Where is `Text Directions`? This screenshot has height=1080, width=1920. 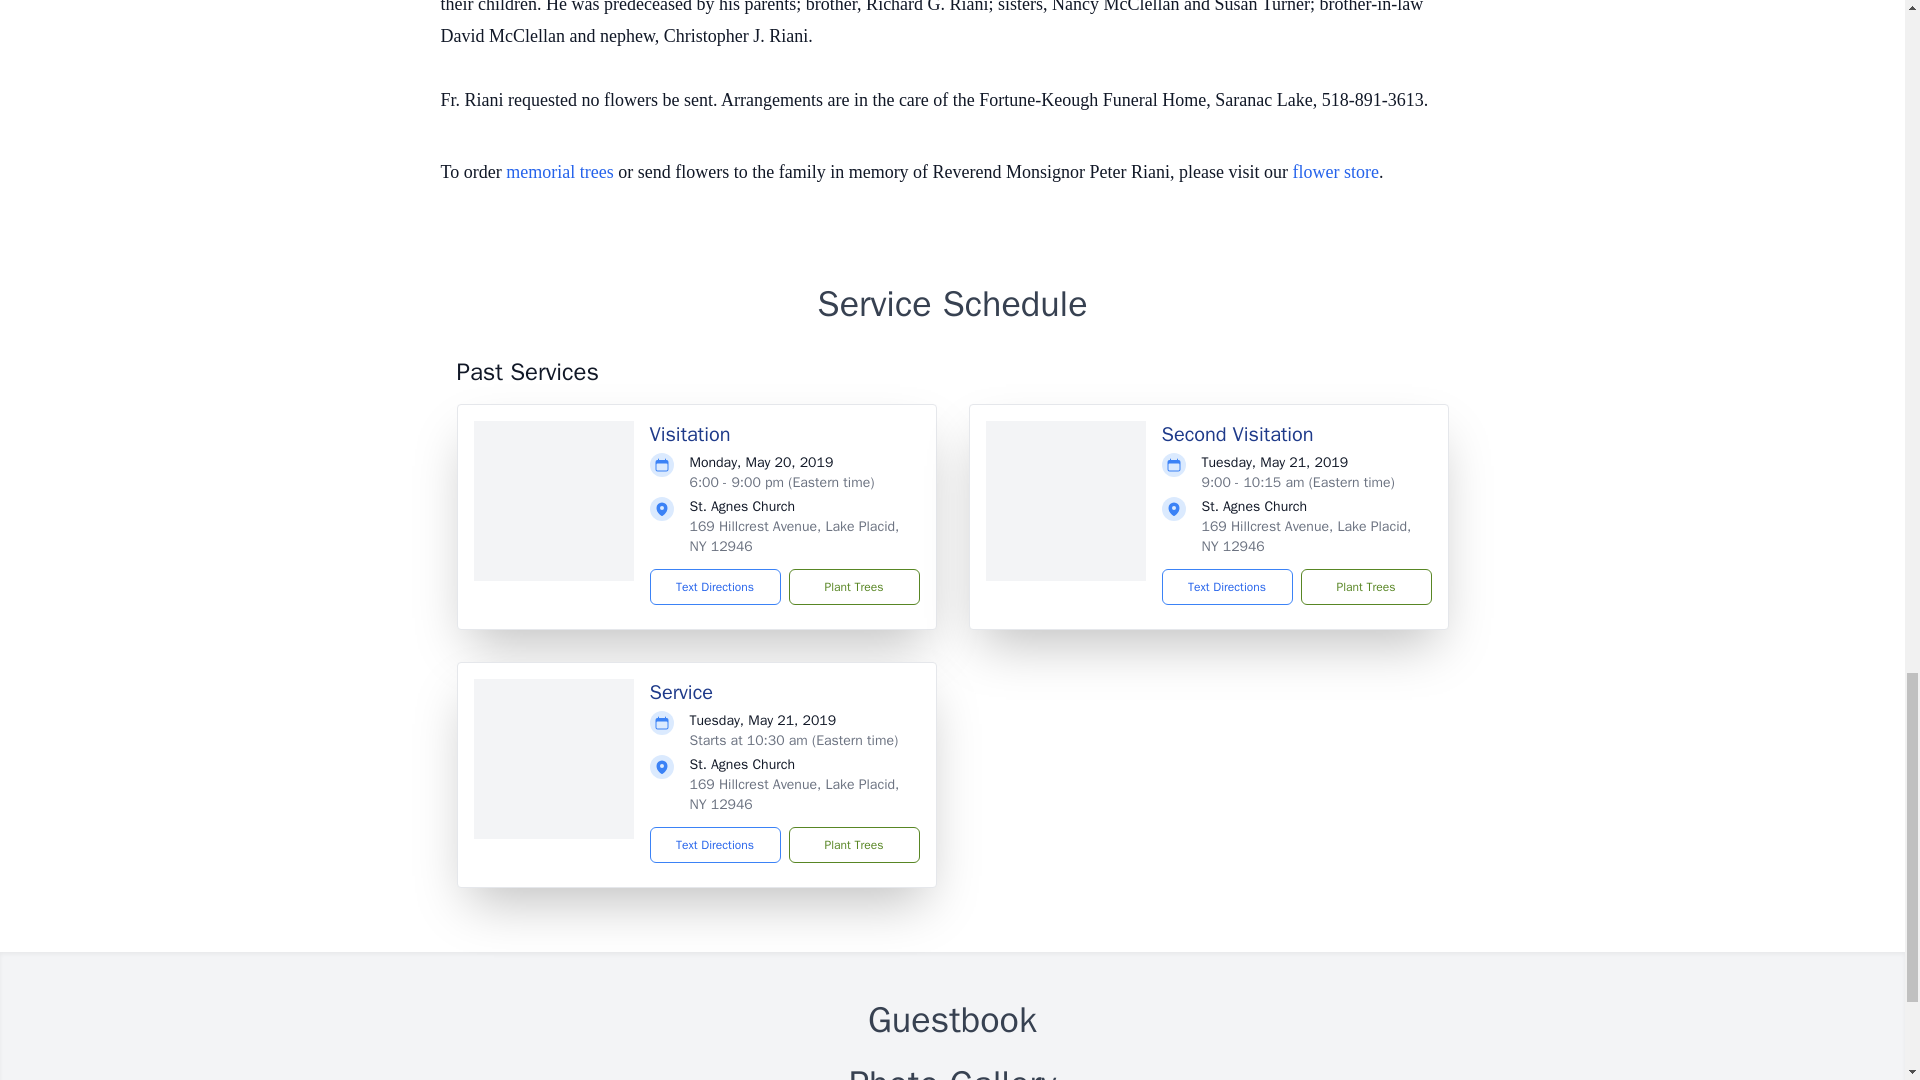
Text Directions is located at coordinates (716, 586).